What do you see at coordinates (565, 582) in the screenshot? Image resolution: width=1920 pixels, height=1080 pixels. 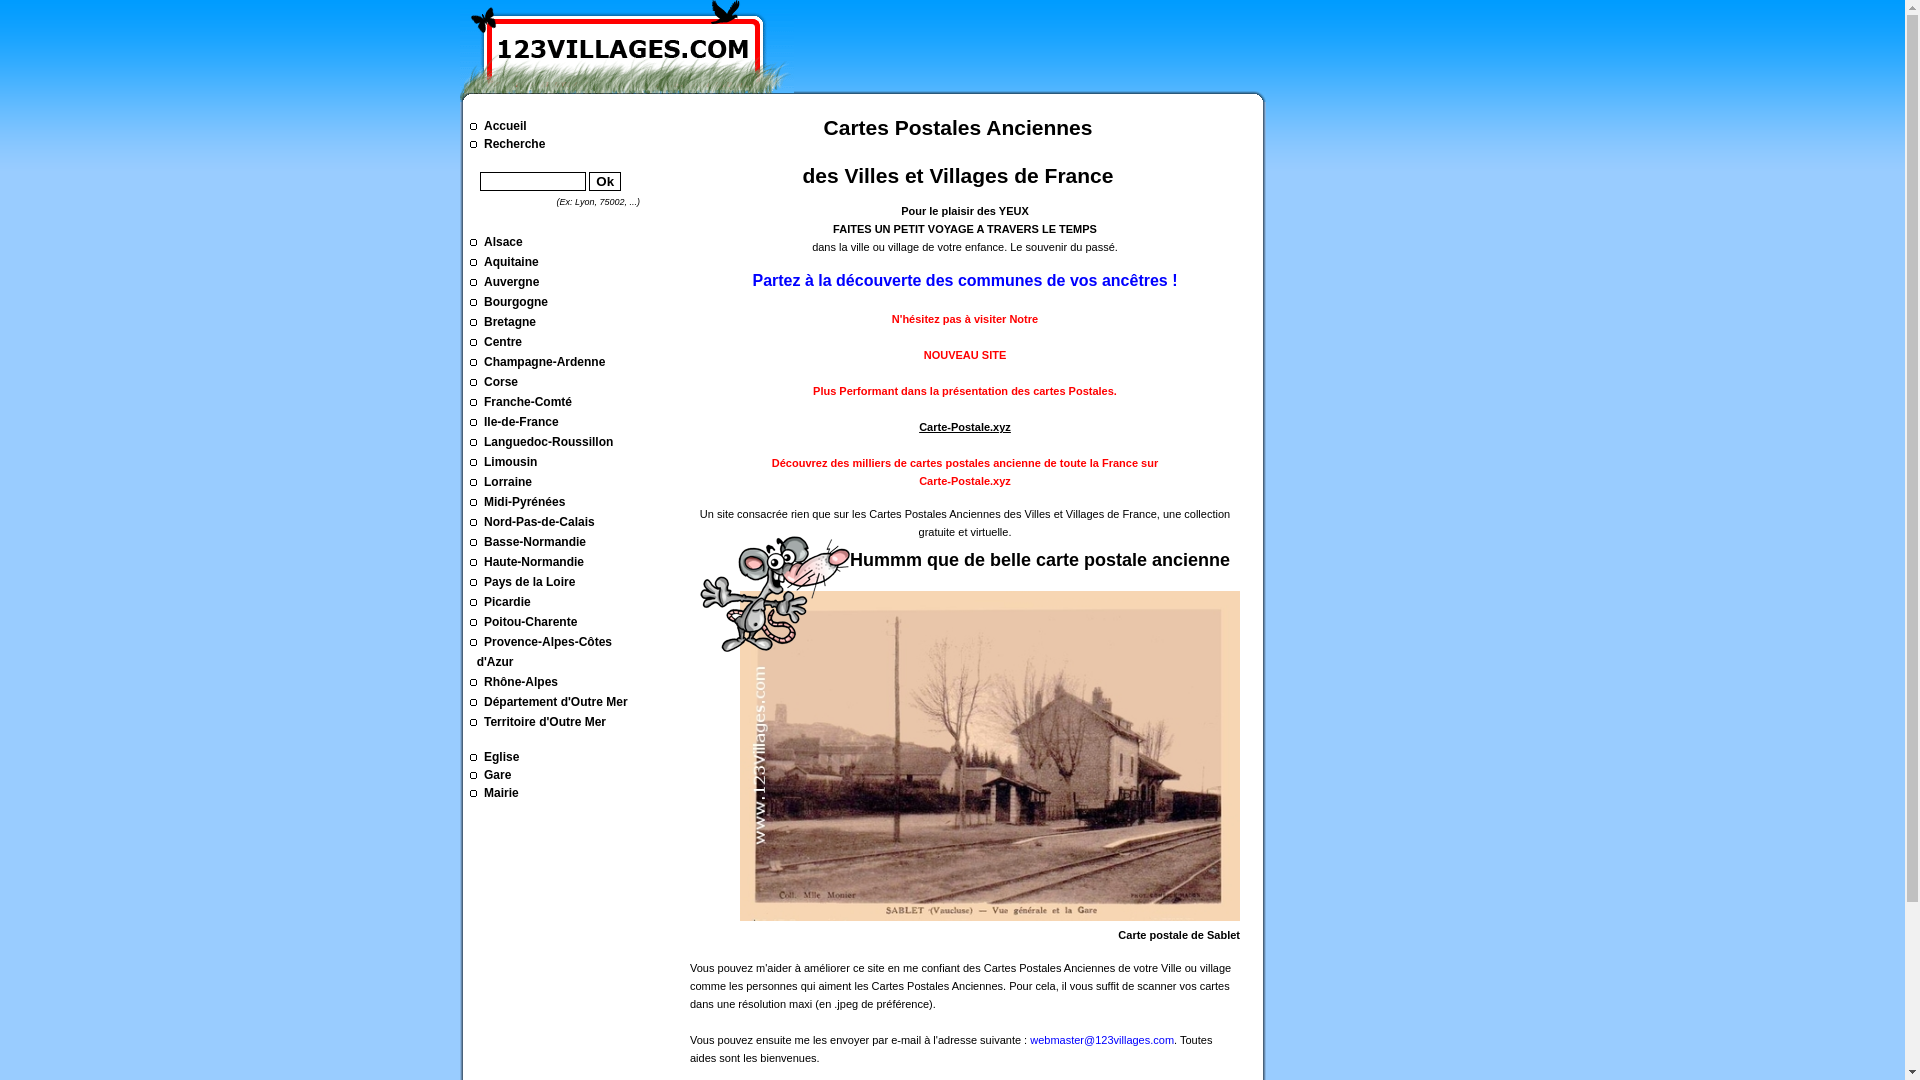 I see `Pays de la Loire` at bounding box center [565, 582].